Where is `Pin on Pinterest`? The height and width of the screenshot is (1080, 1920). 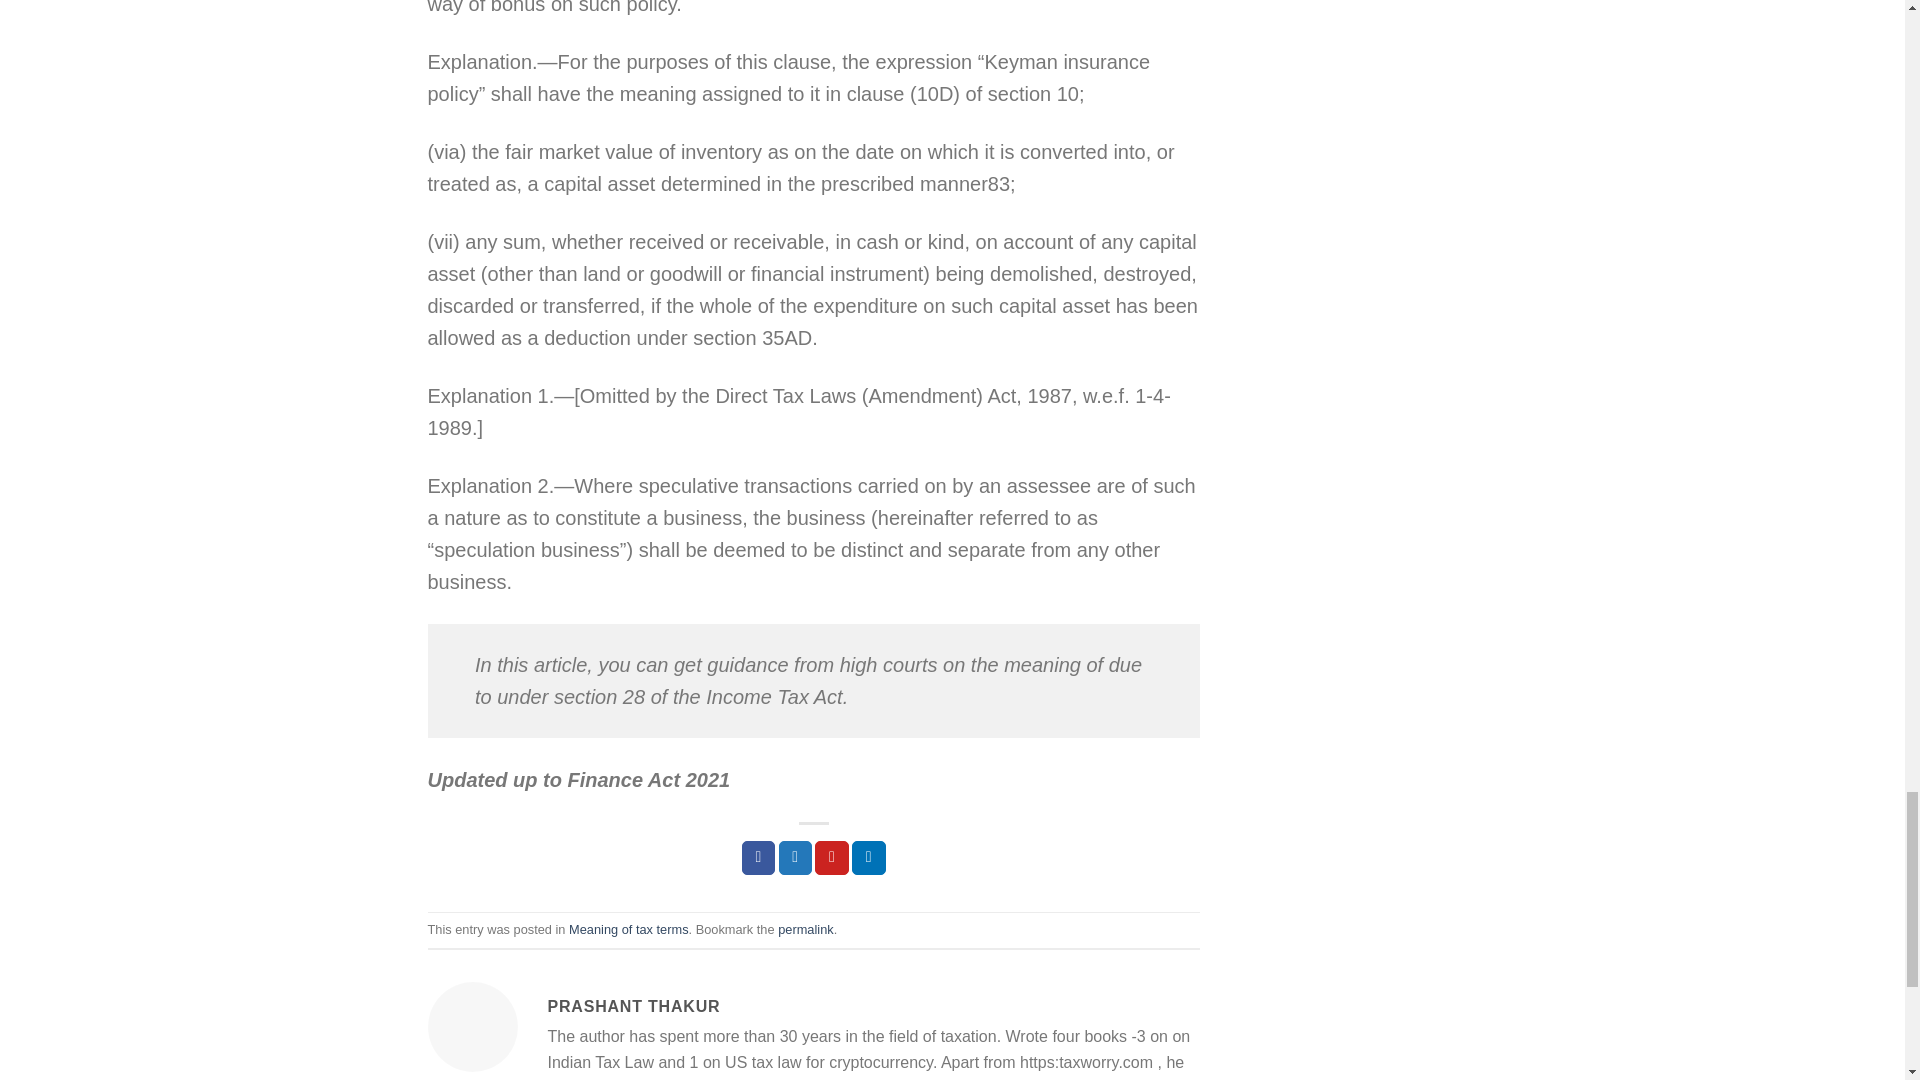 Pin on Pinterest is located at coordinates (831, 858).